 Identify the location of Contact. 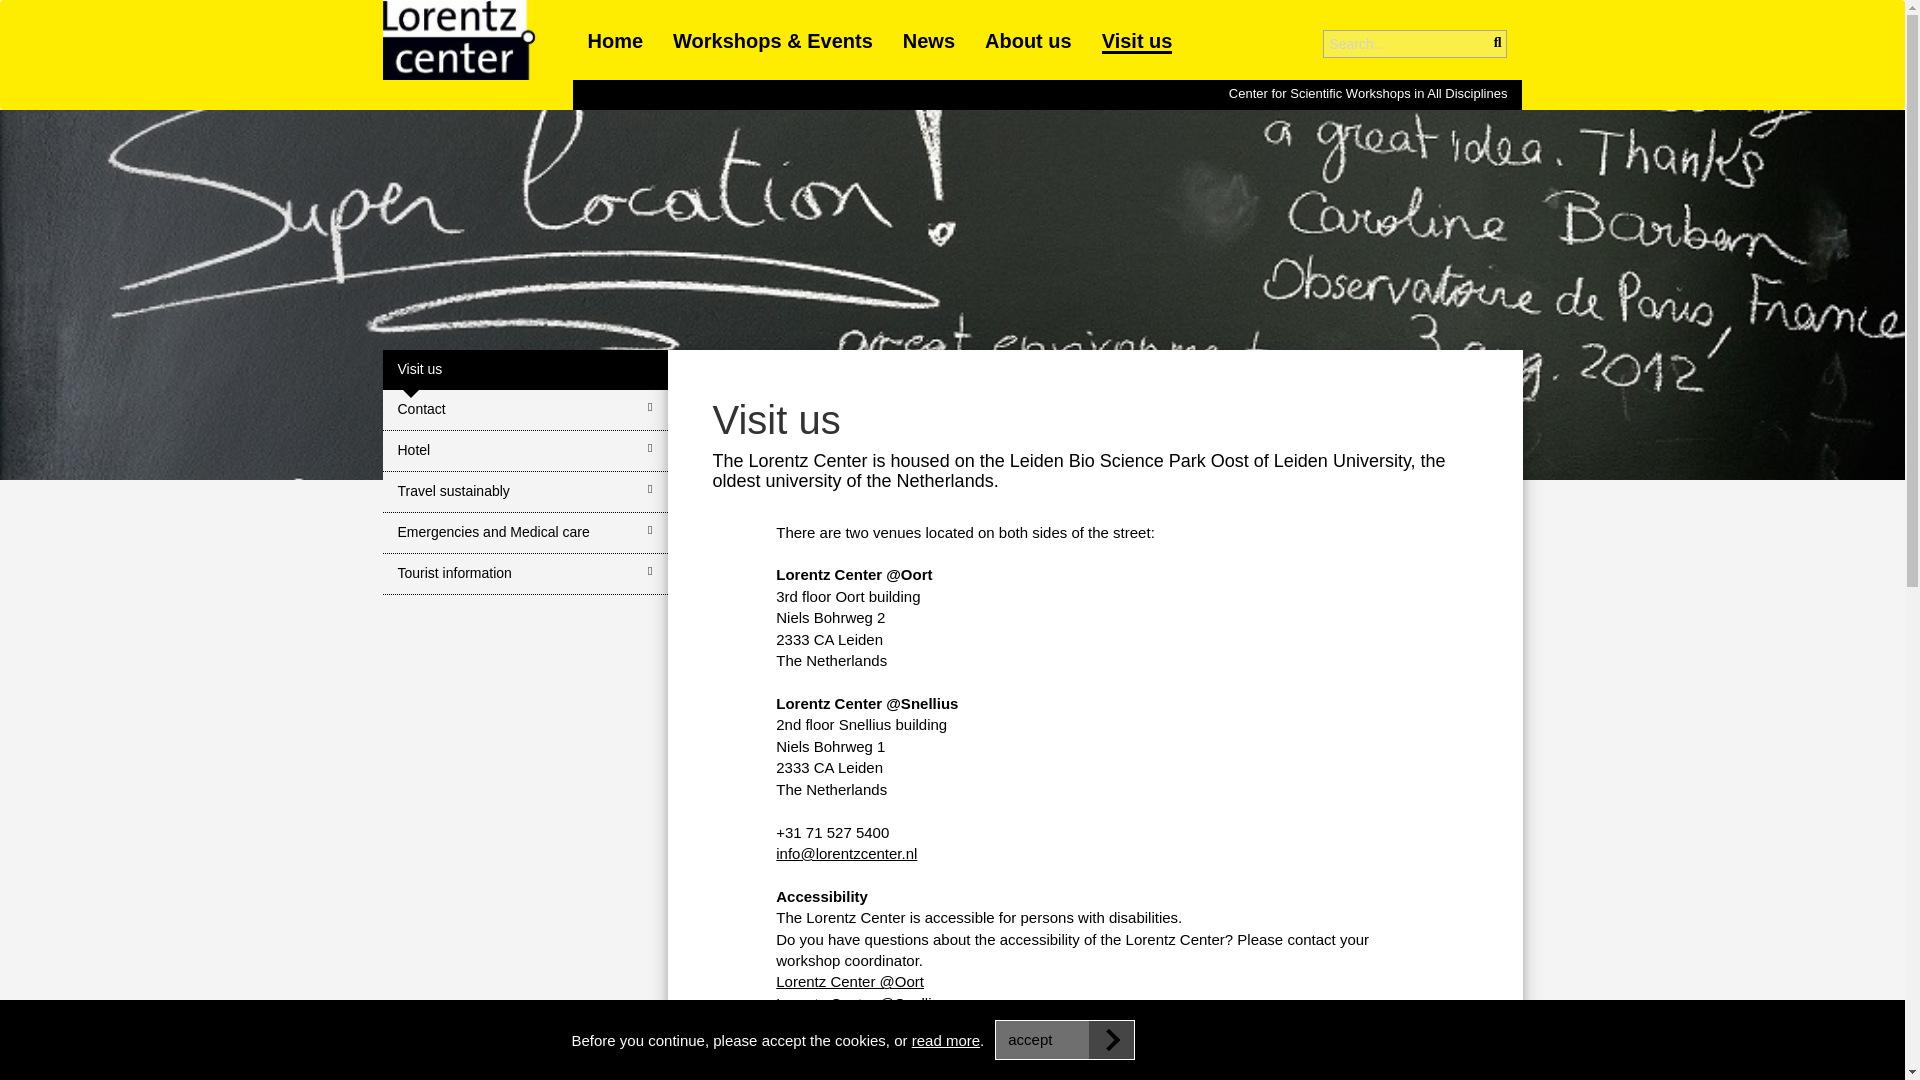
(524, 410).